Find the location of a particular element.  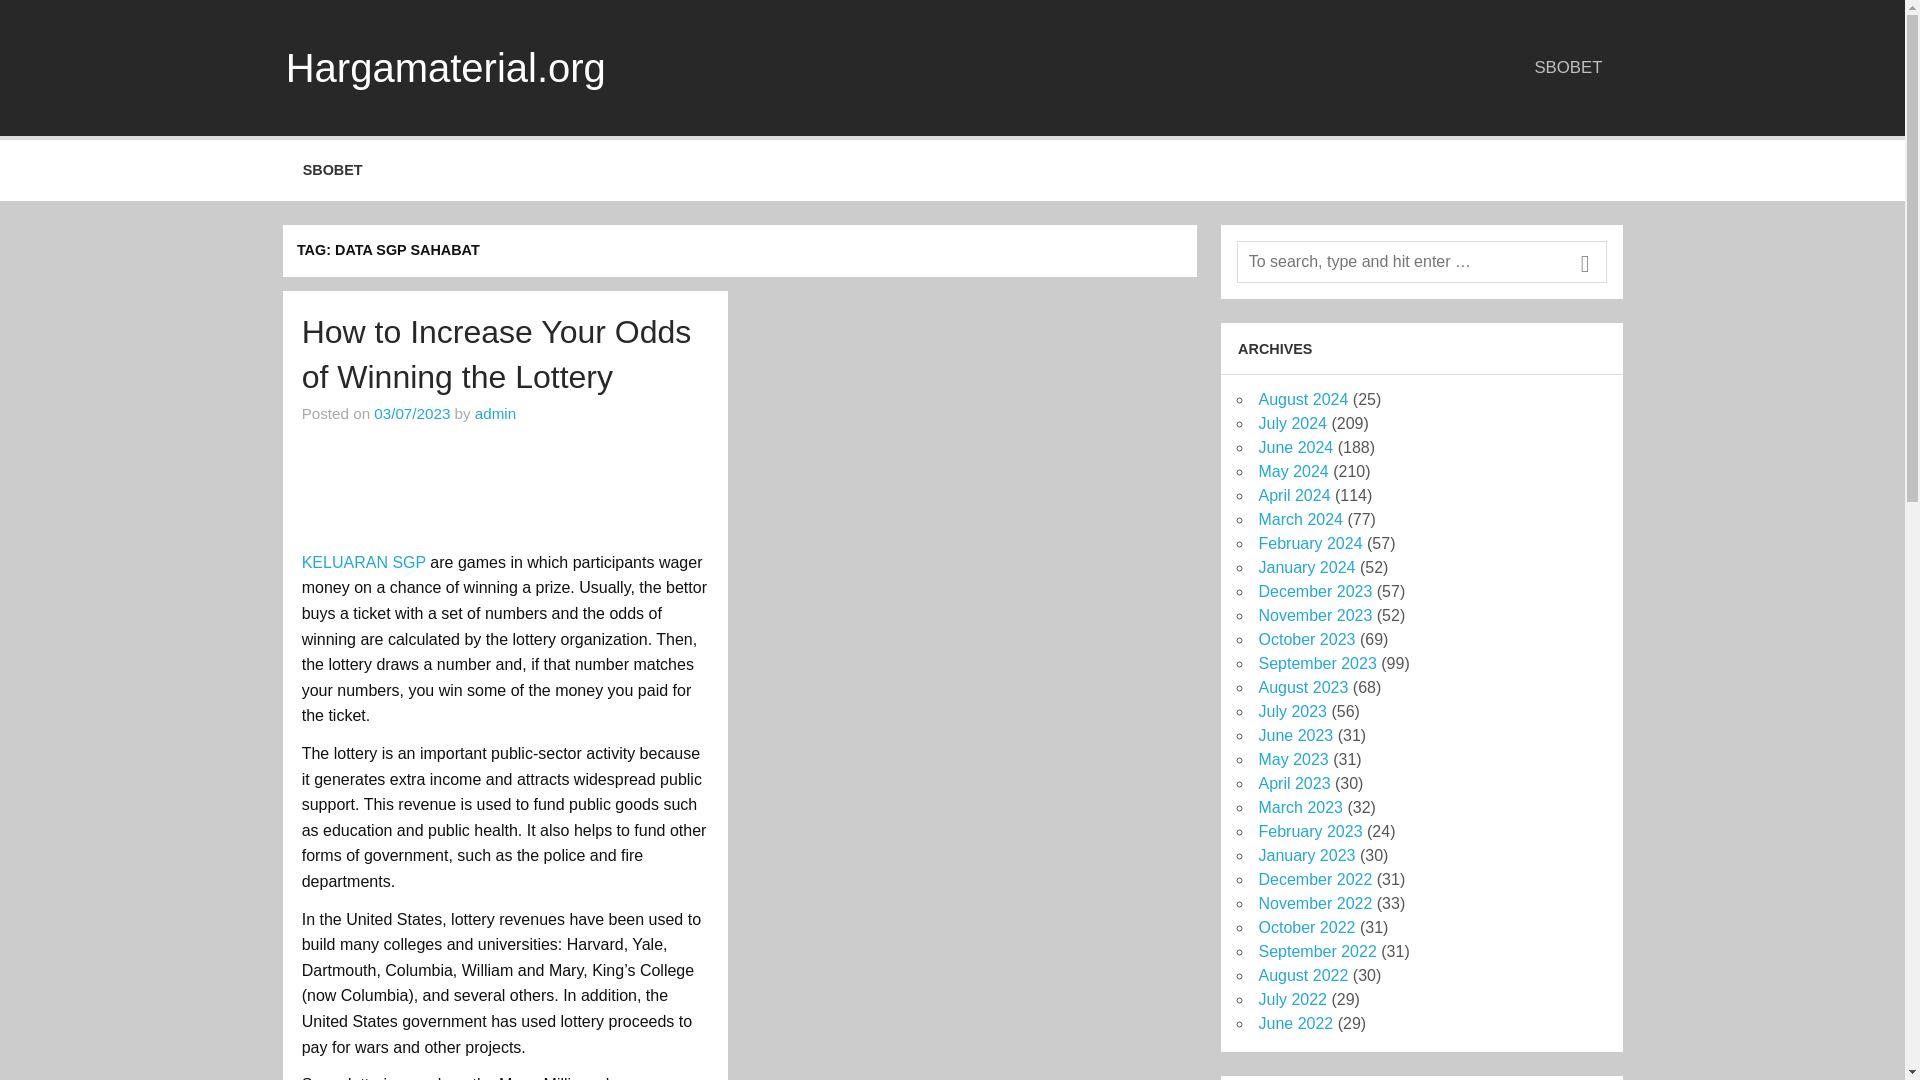

KELUARAN SGP is located at coordinates (364, 562).